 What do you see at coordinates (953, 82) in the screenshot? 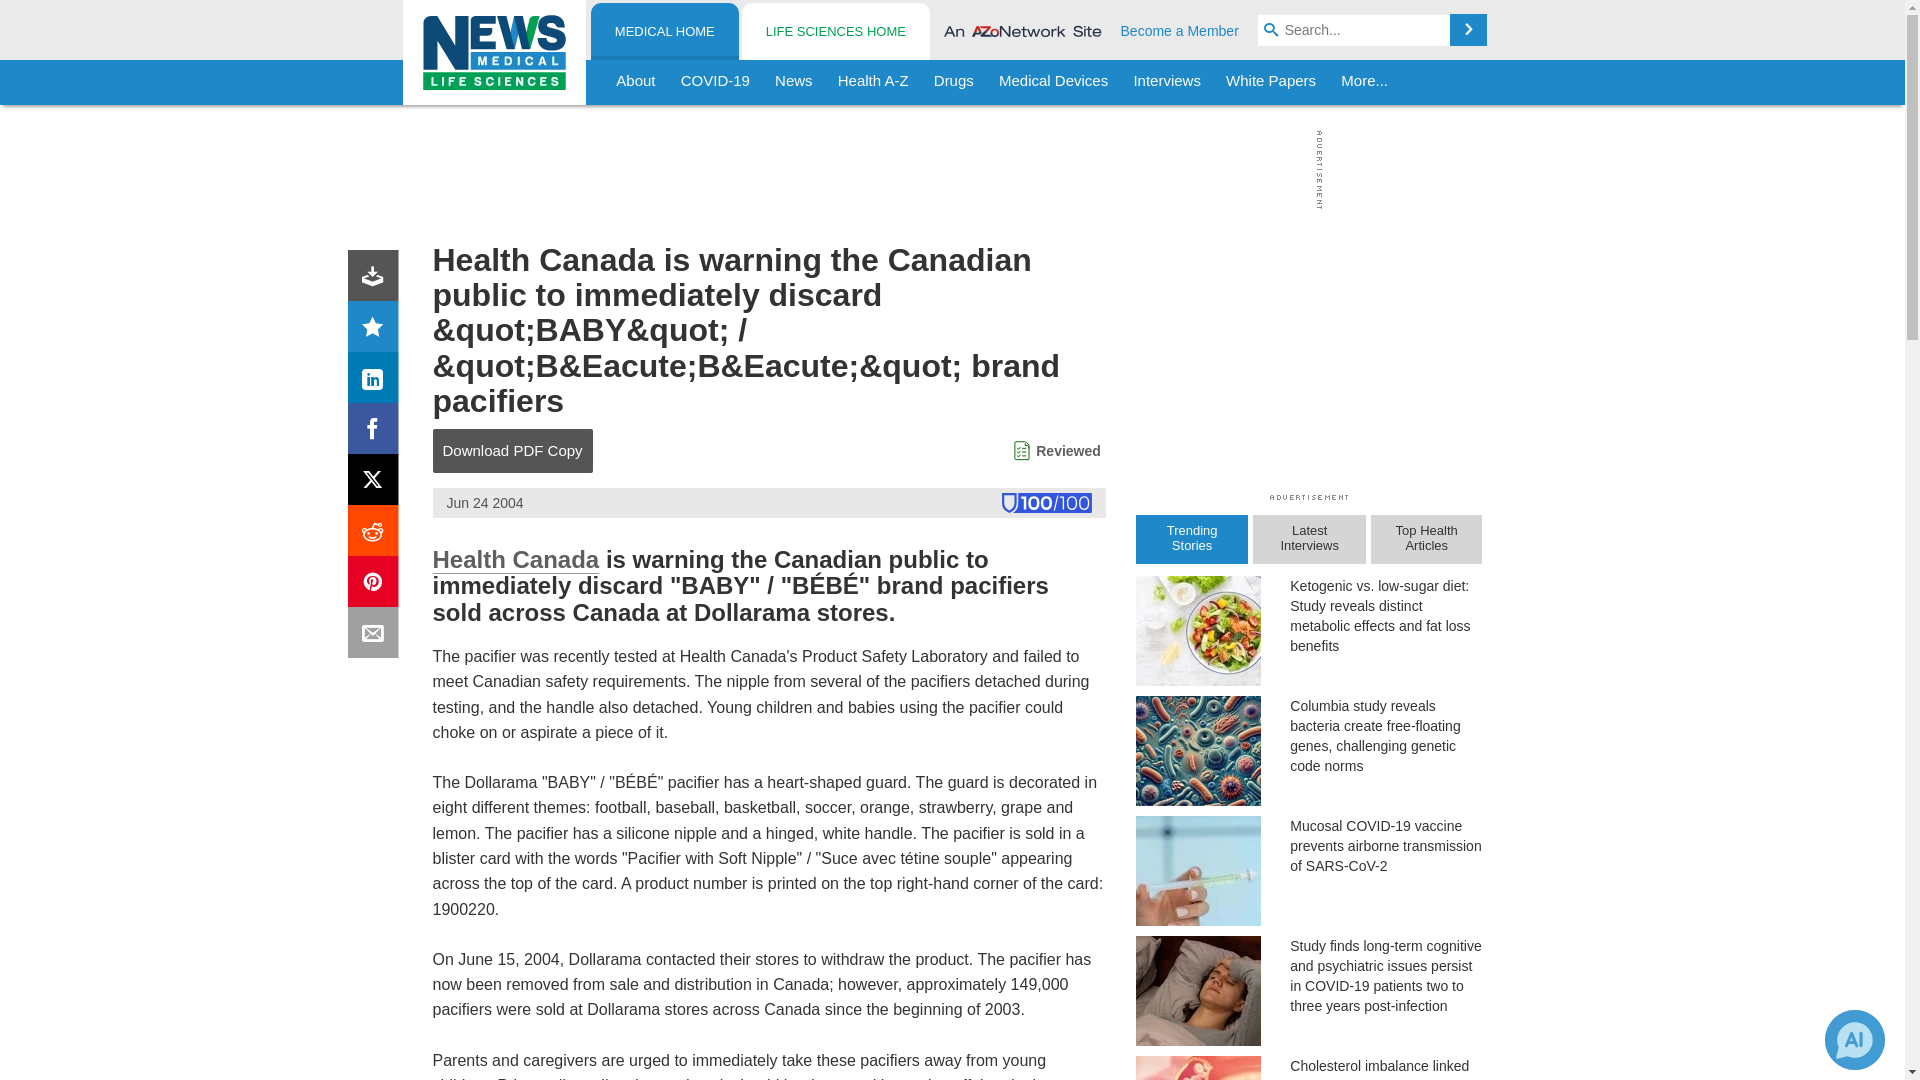
I see `Drugs` at bounding box center [953, 82].